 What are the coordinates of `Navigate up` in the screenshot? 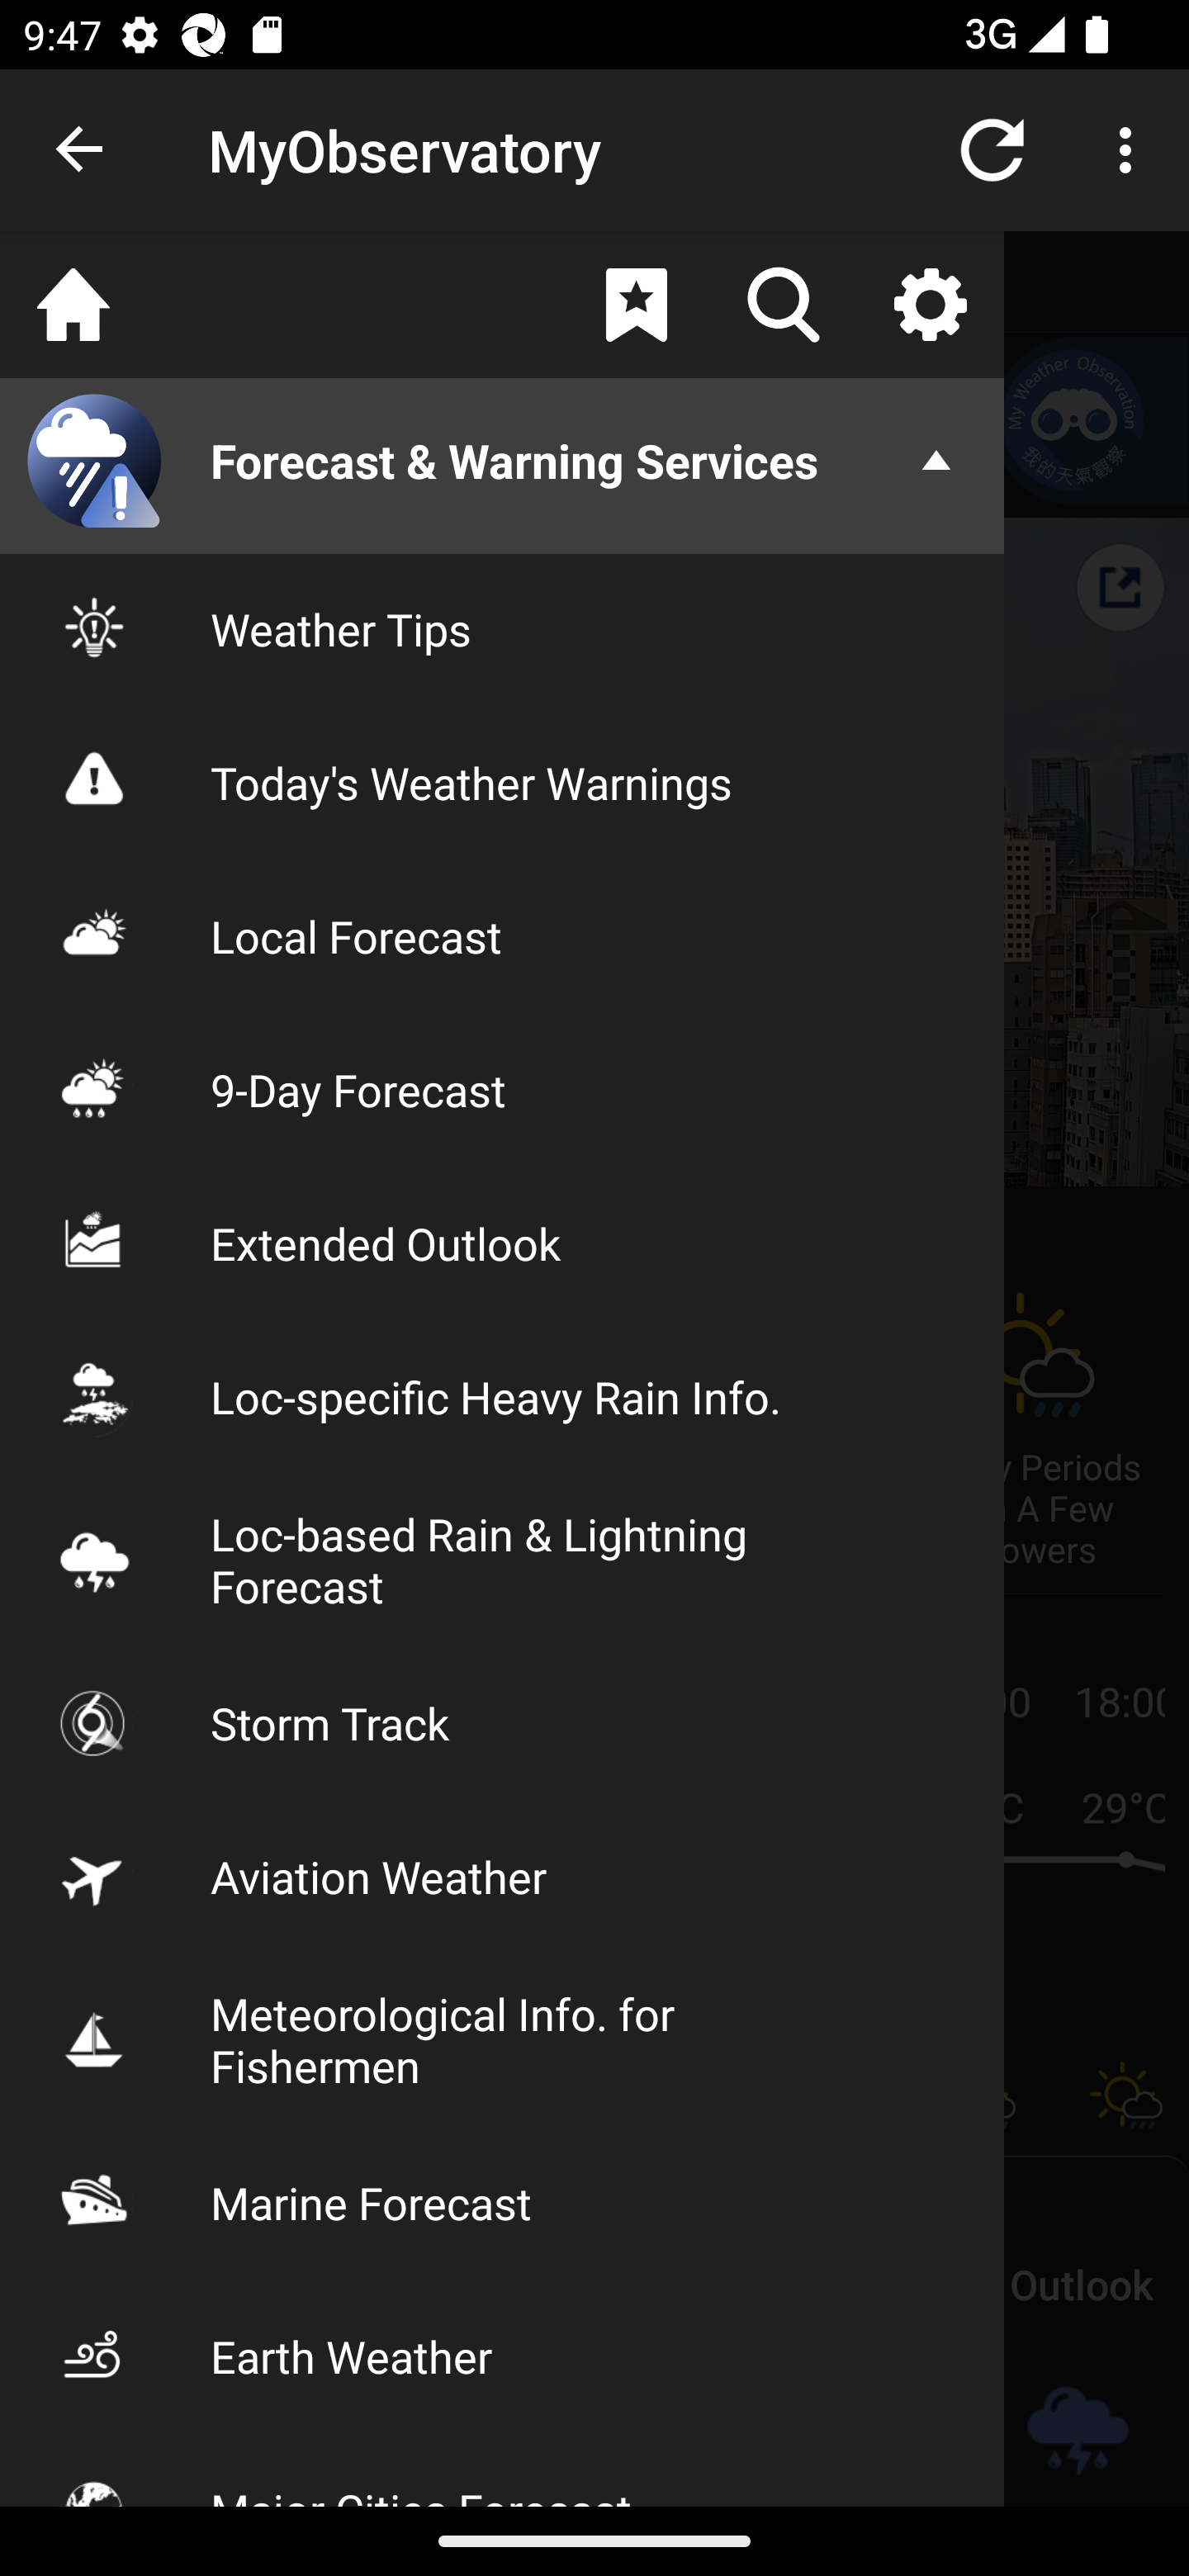 It's located at (81, 150).